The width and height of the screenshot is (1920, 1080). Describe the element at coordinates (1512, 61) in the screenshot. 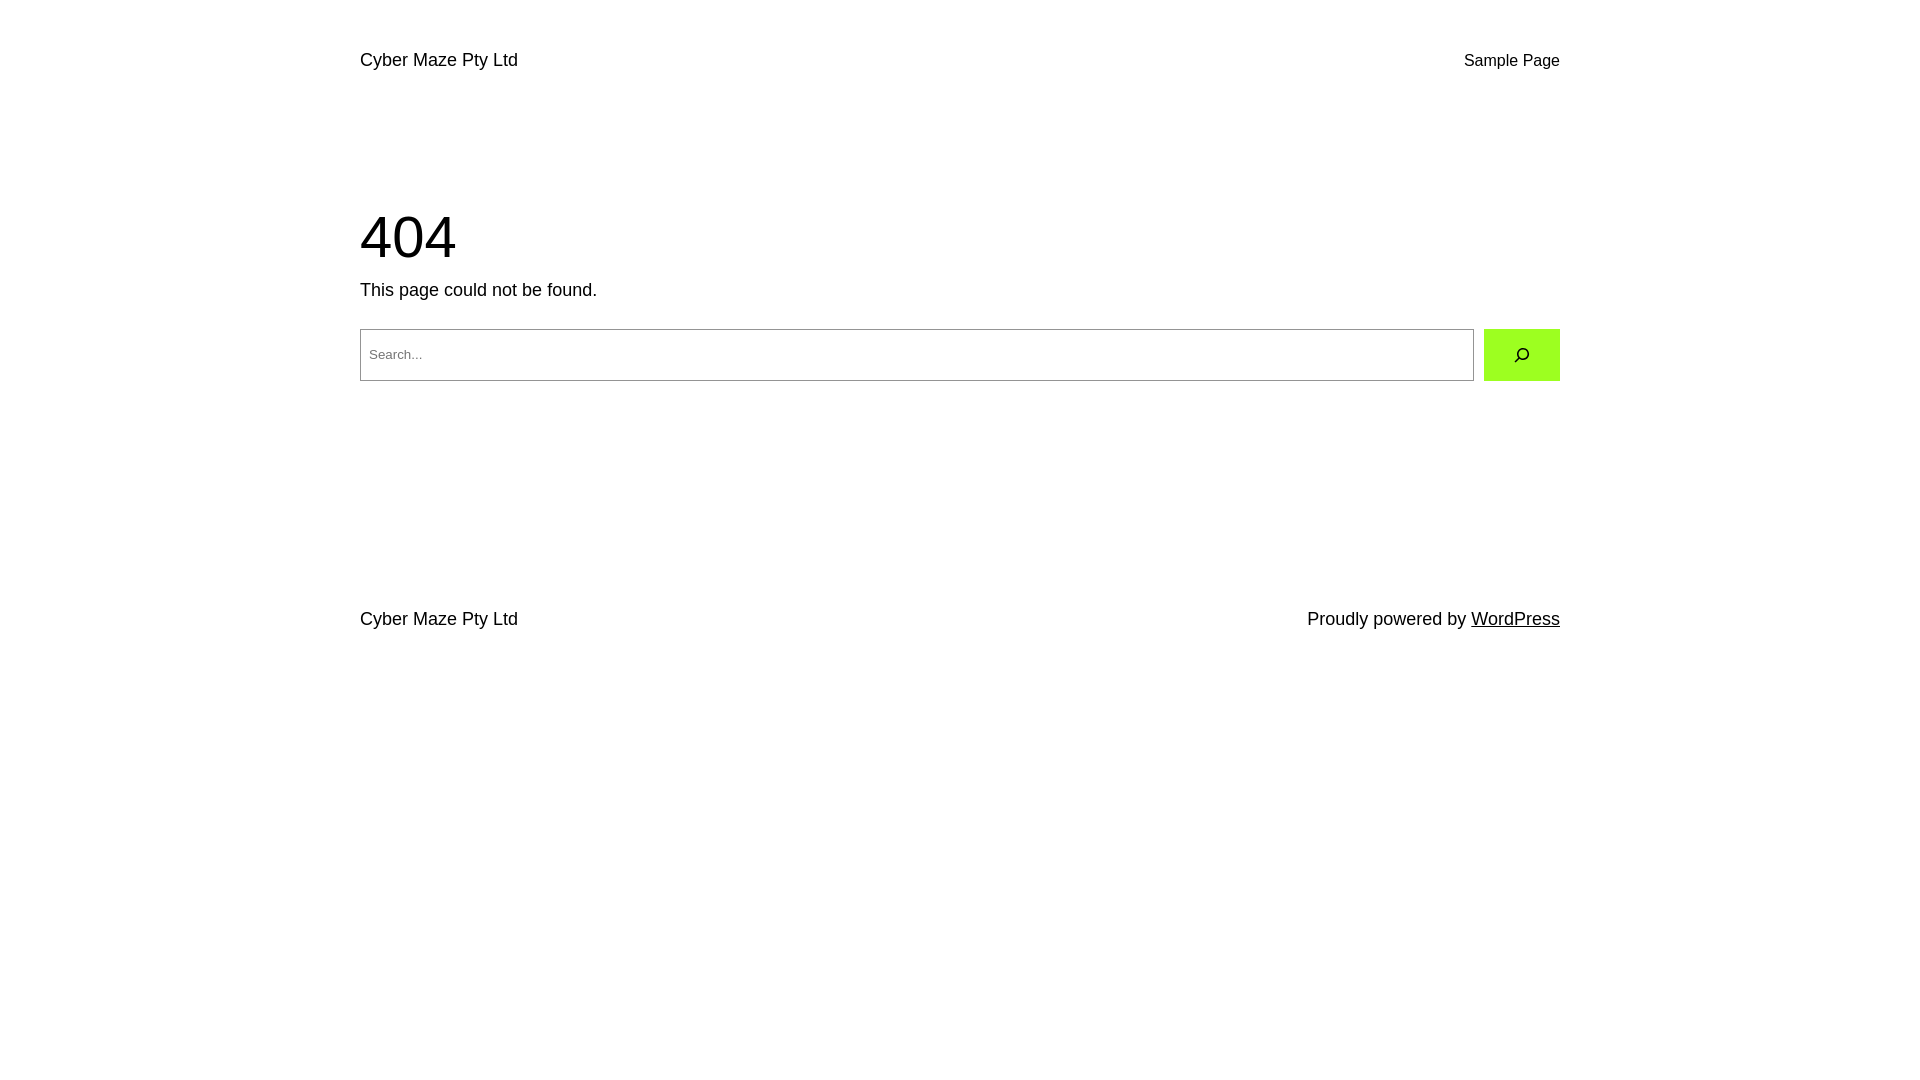

I see `Sample Page` at that location.